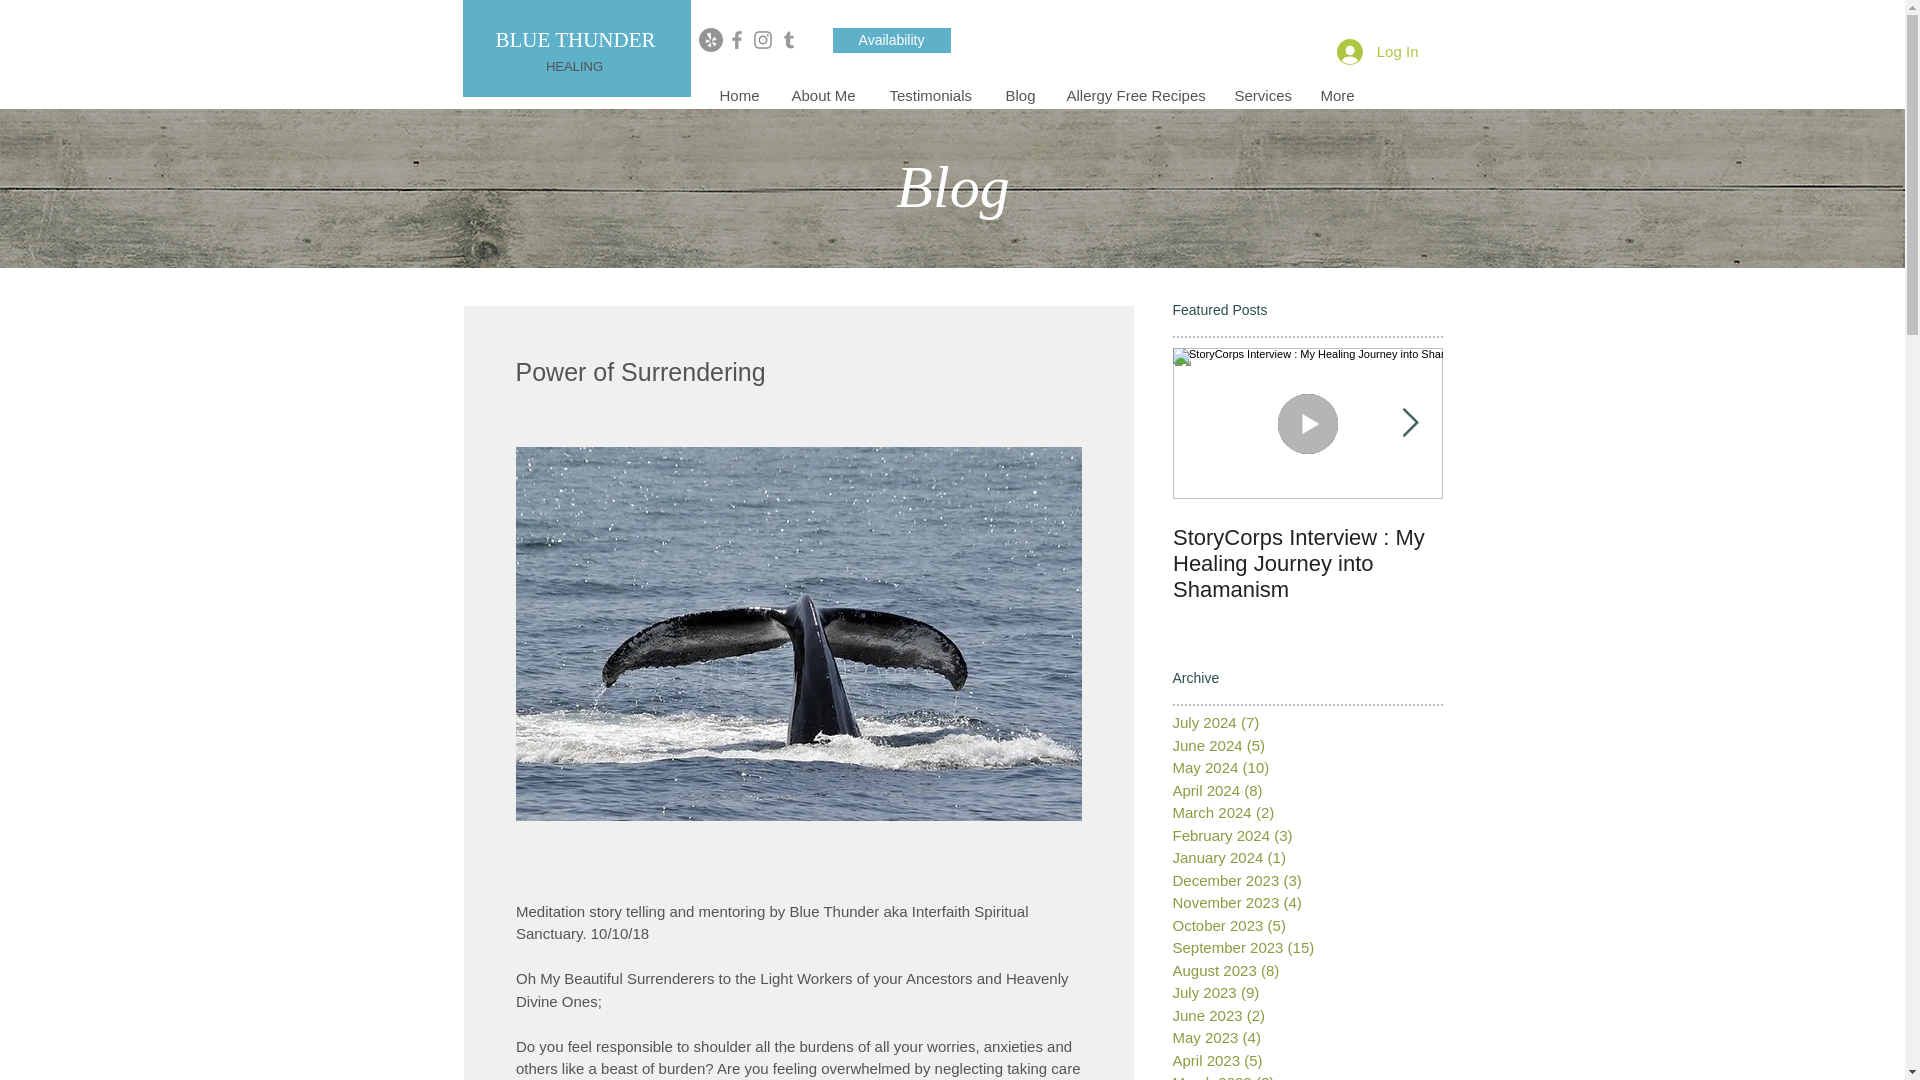 The height and width of the screenshot is (1080, 1920). What do you see at coordinates (1262, 96) in the screenshot?
I see `Services` at bounding box center [1262, 96].